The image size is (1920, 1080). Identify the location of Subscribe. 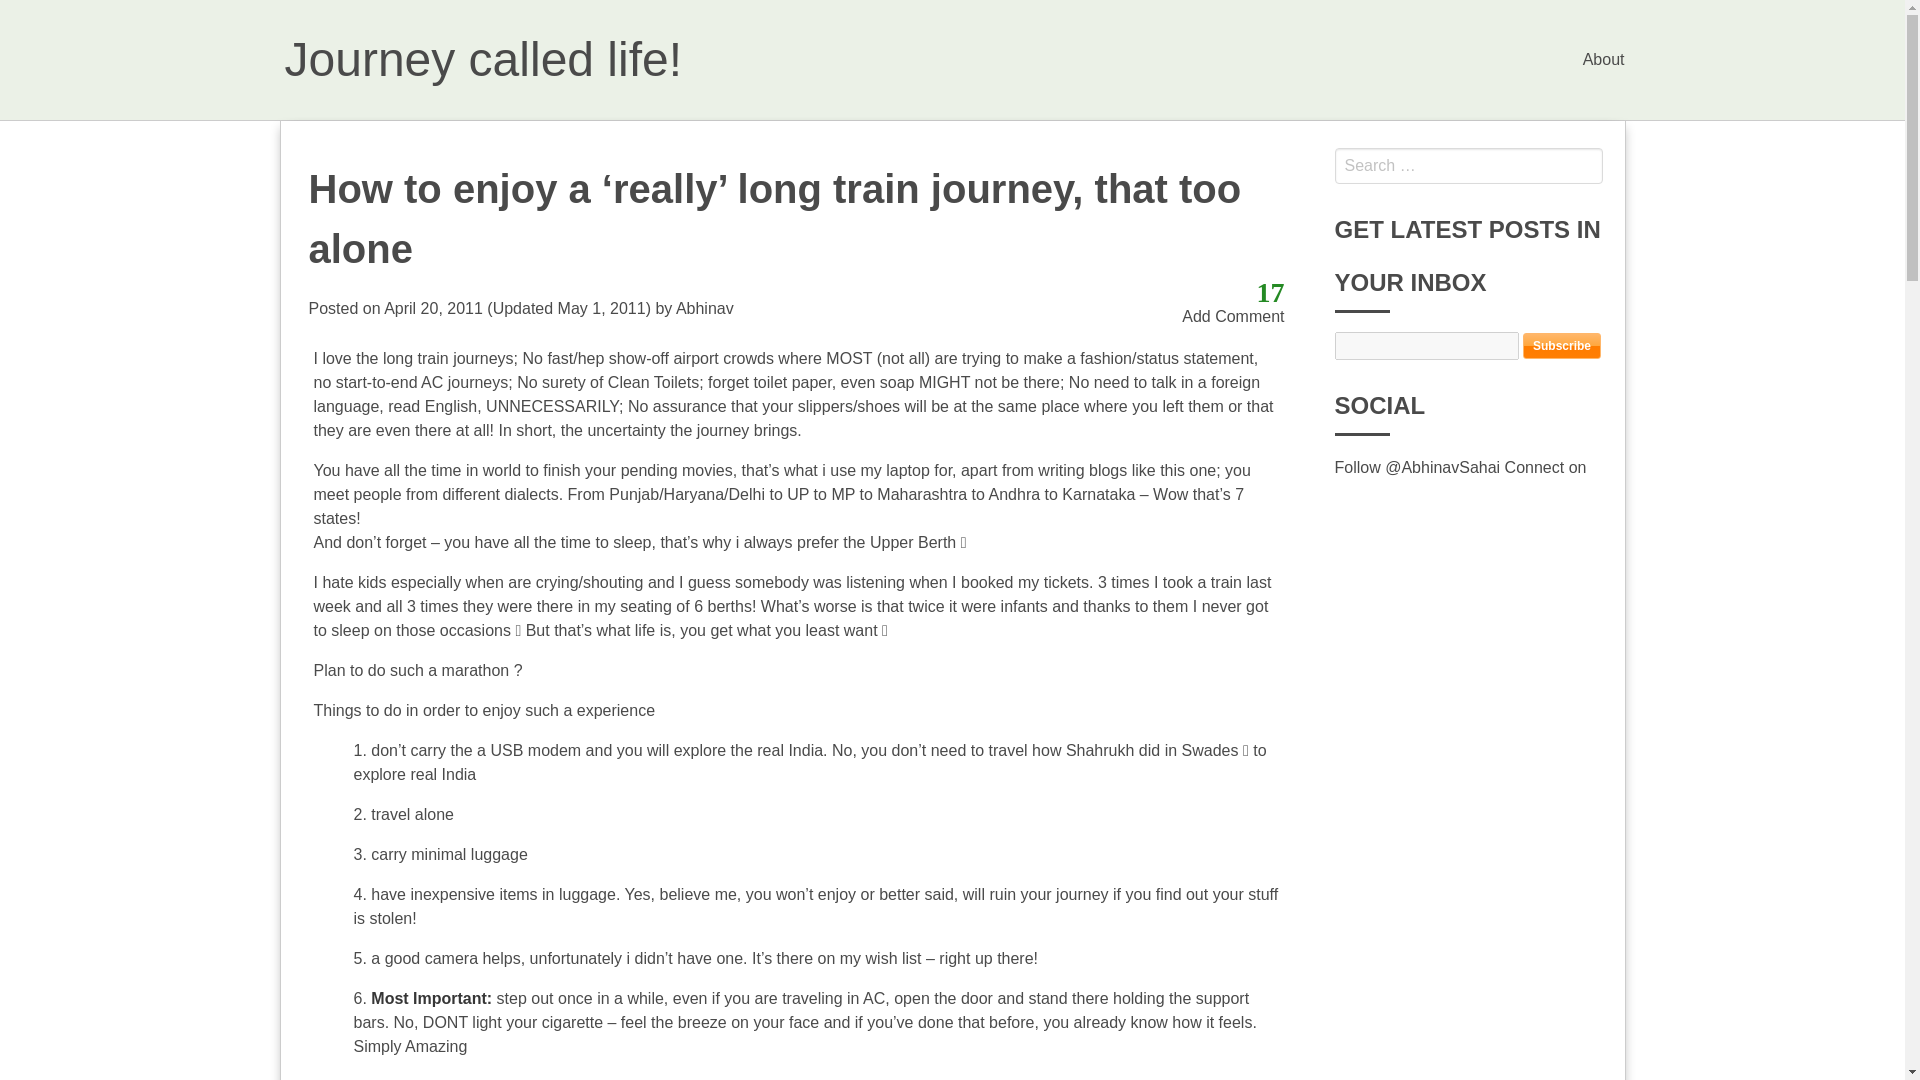
(1562, 345).